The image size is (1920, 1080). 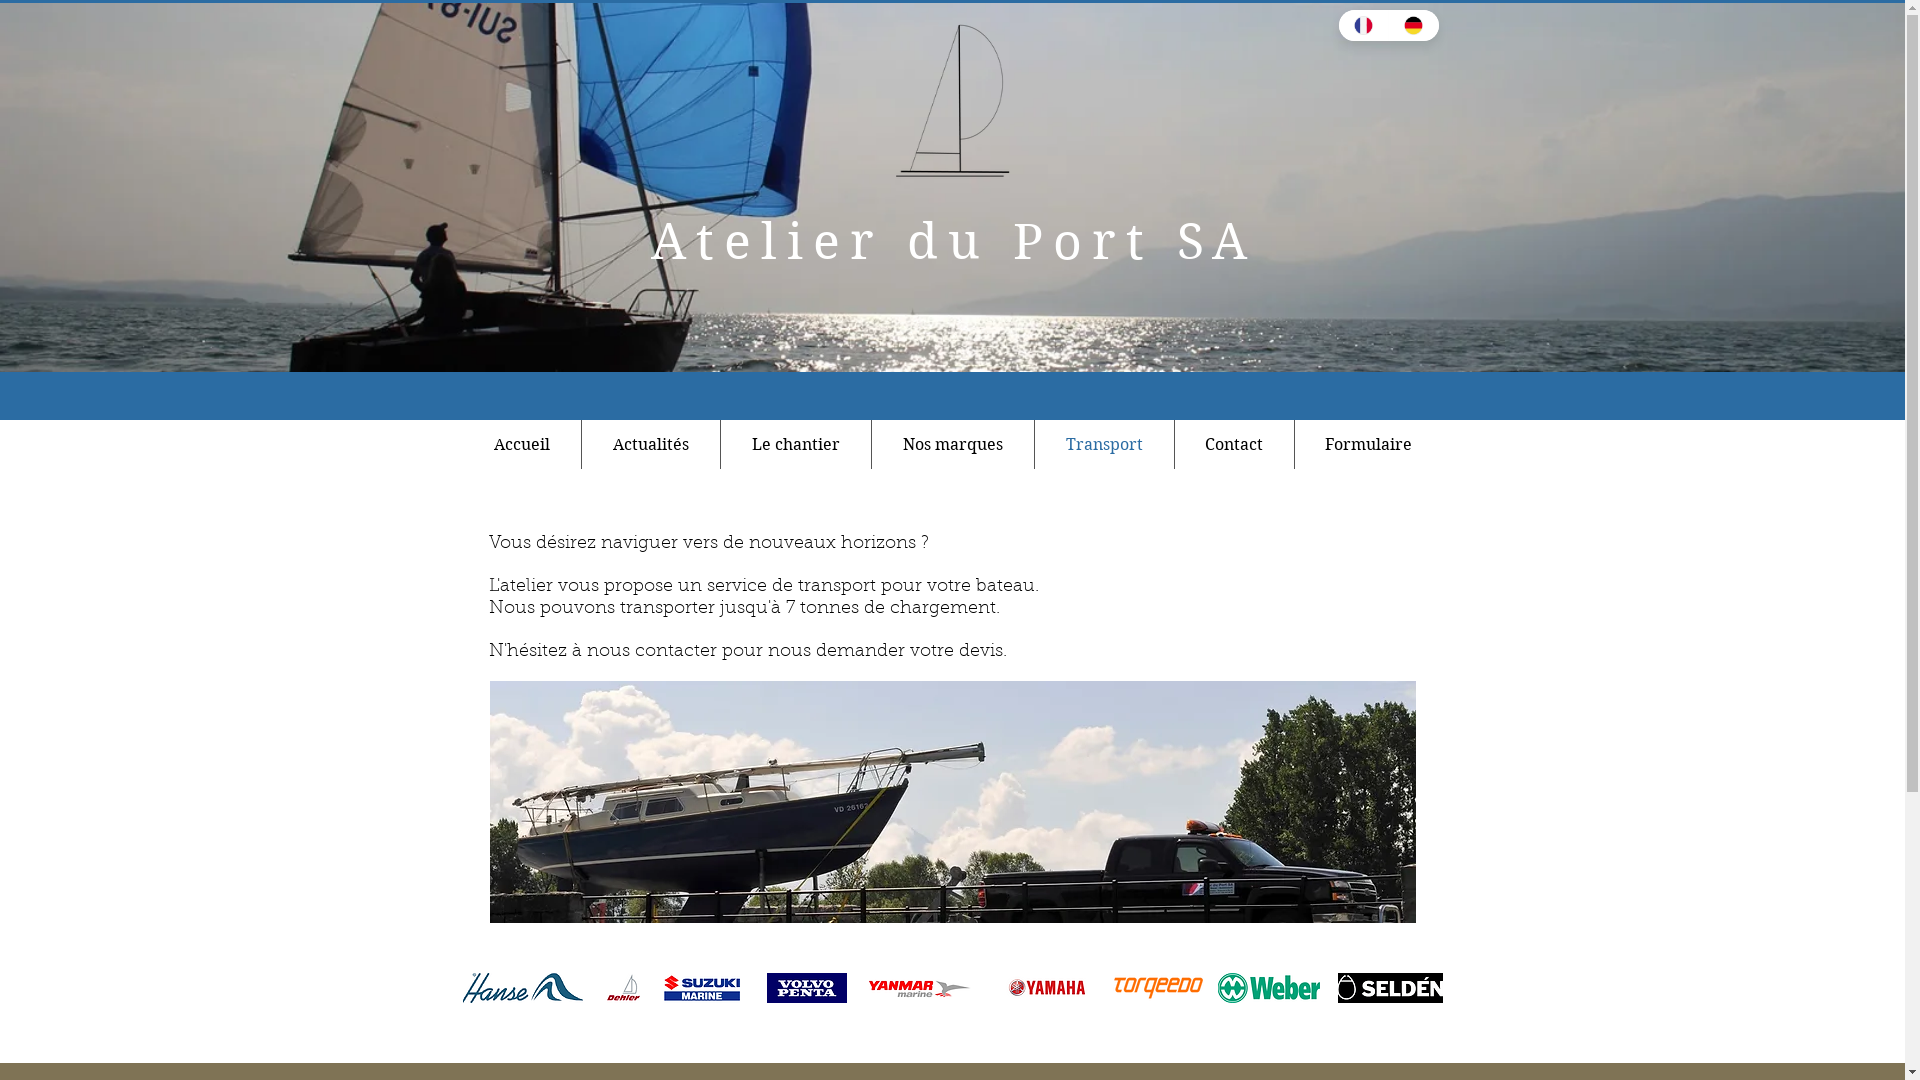 What do you see at coordinates (953, 242) in the screenshot?
I see `Atelier du Port SA` at bounding box center [953, 242].